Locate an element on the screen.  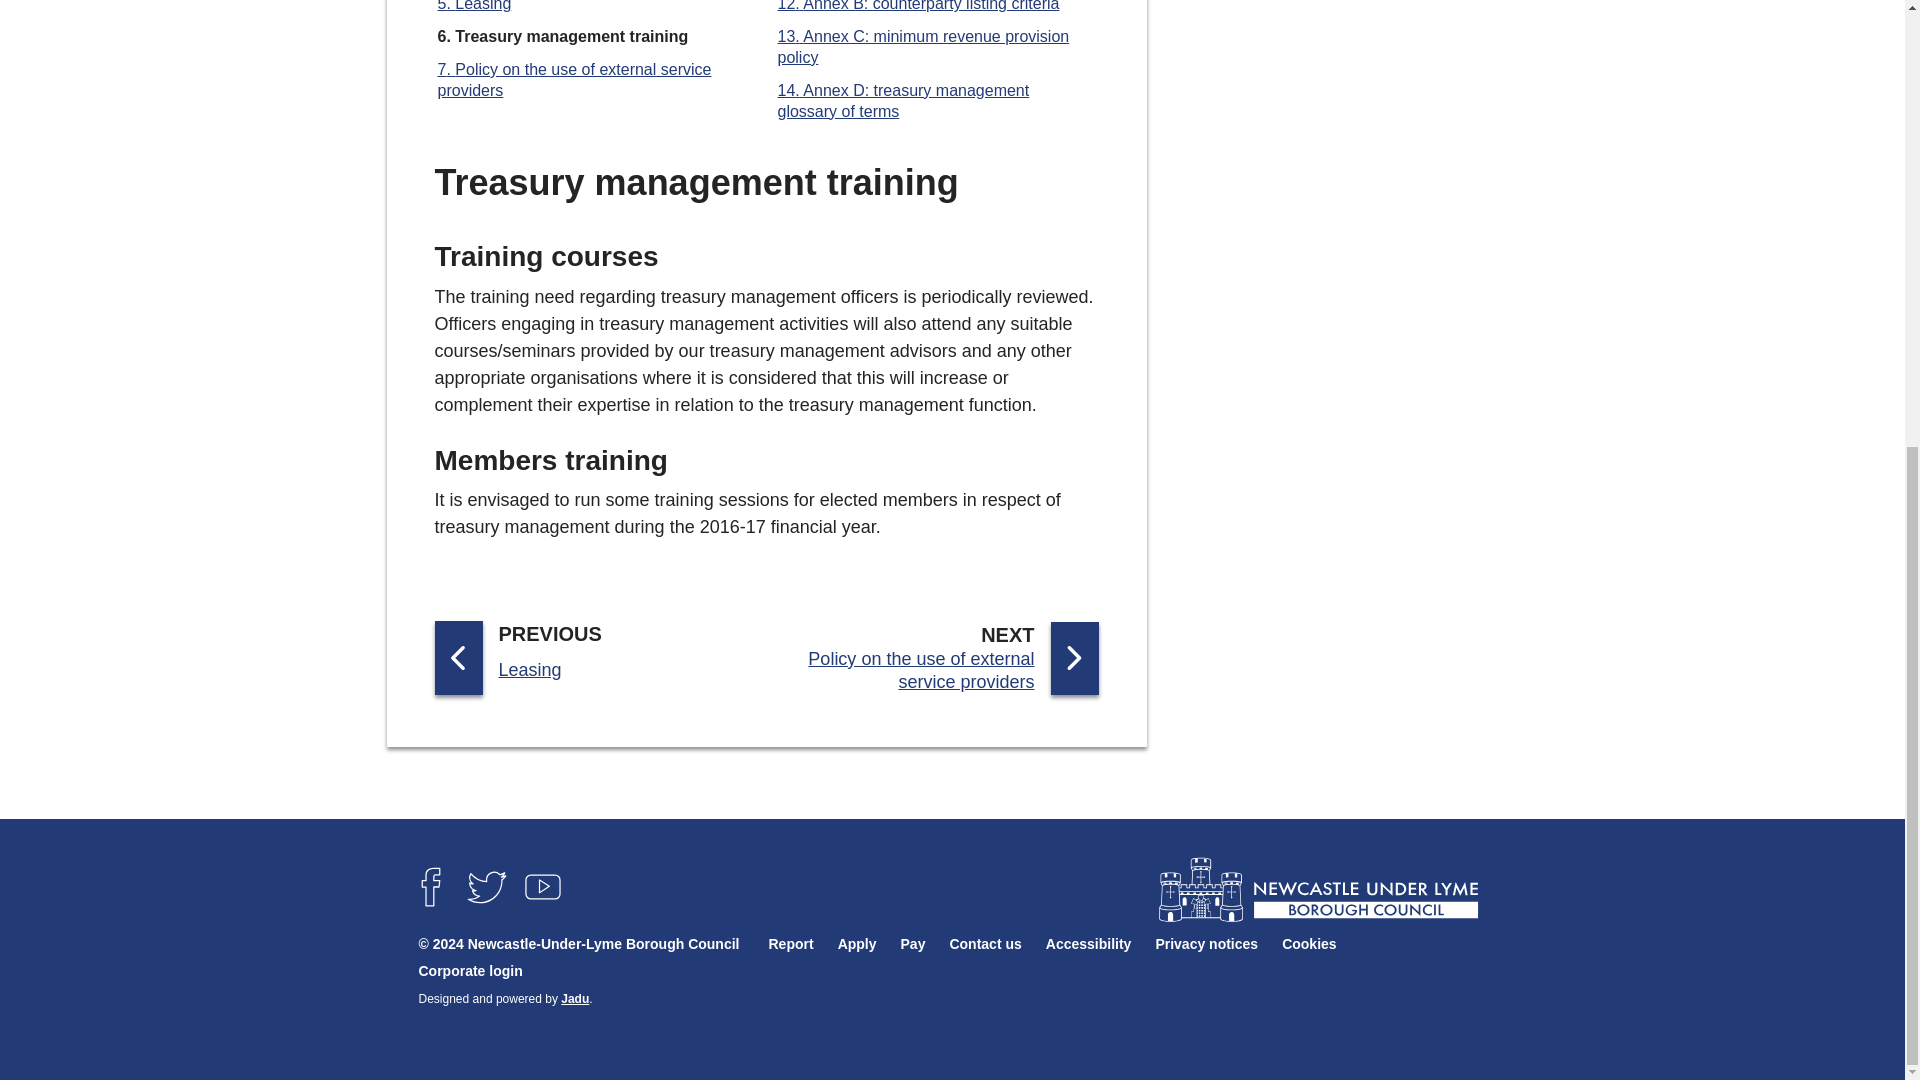
YouTube is located at coordinates (542, 886).